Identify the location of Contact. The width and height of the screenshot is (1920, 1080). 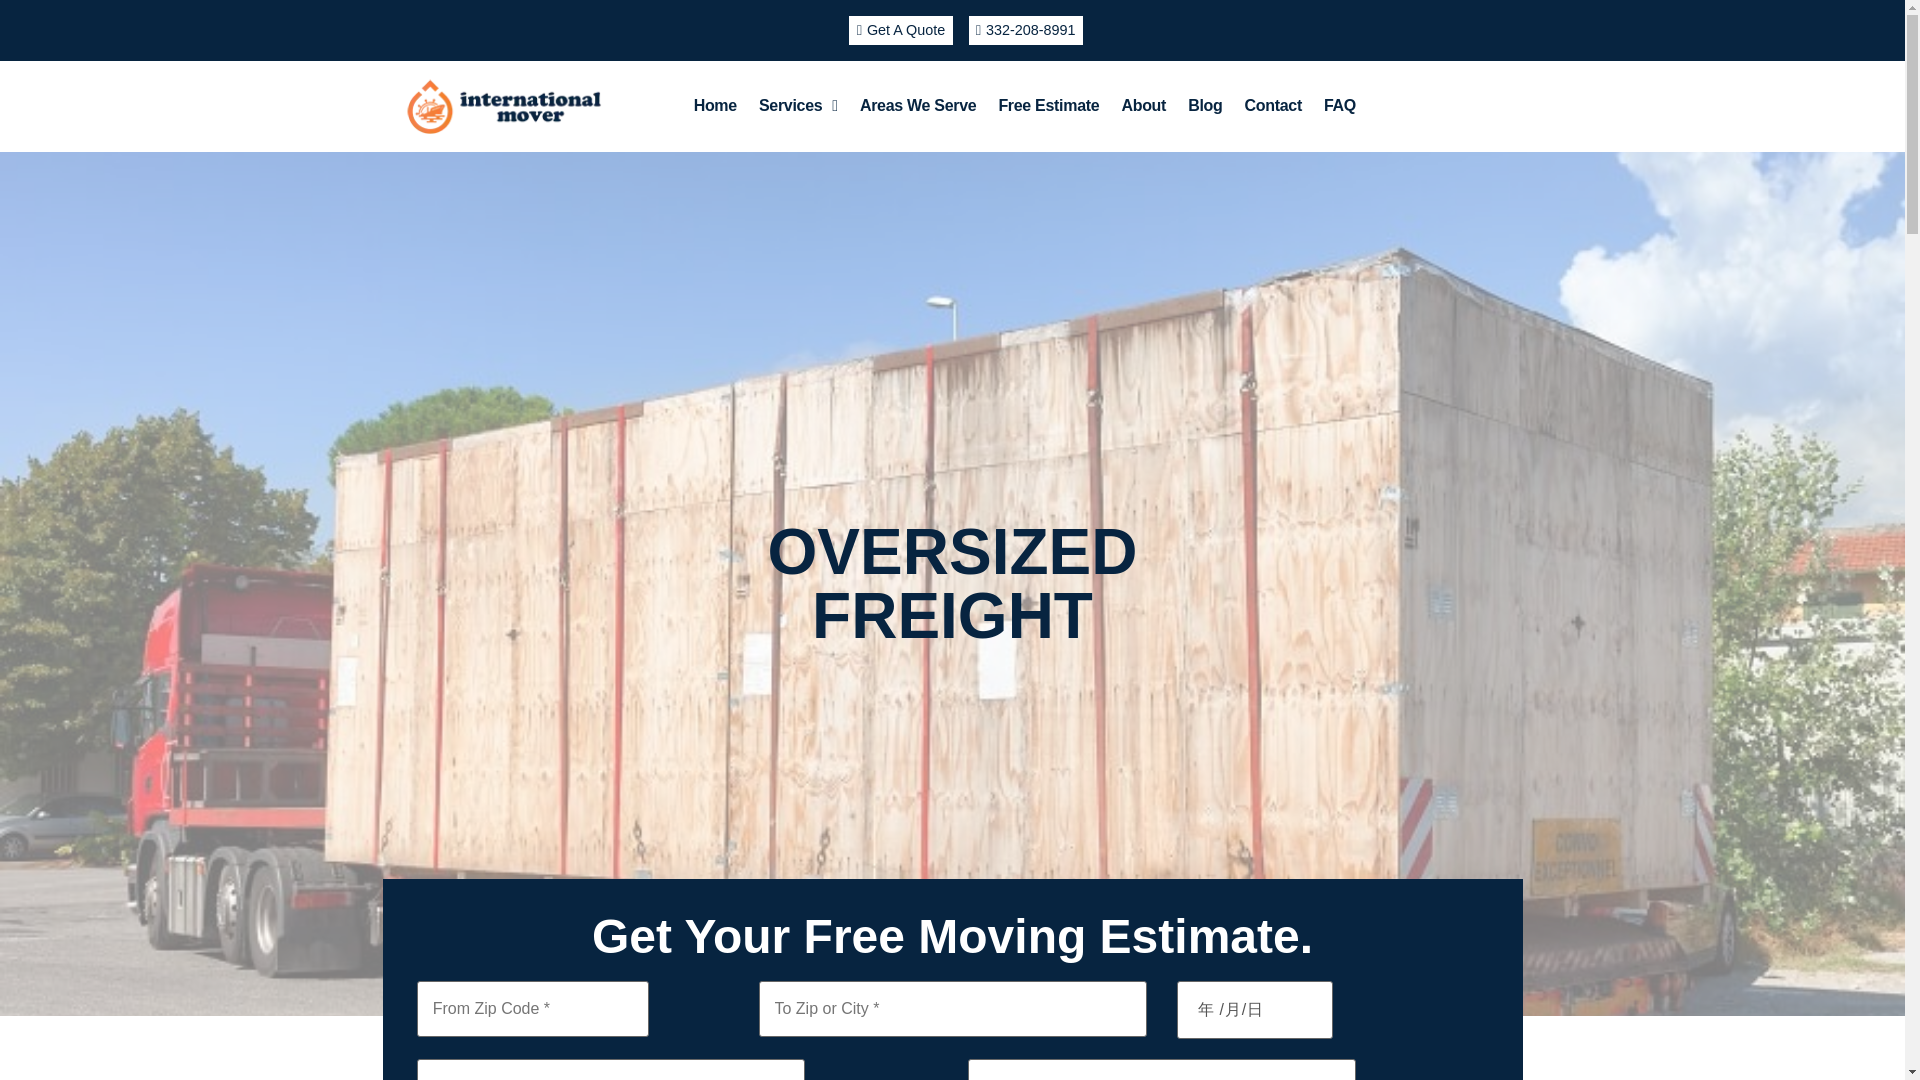
(1272, 105).